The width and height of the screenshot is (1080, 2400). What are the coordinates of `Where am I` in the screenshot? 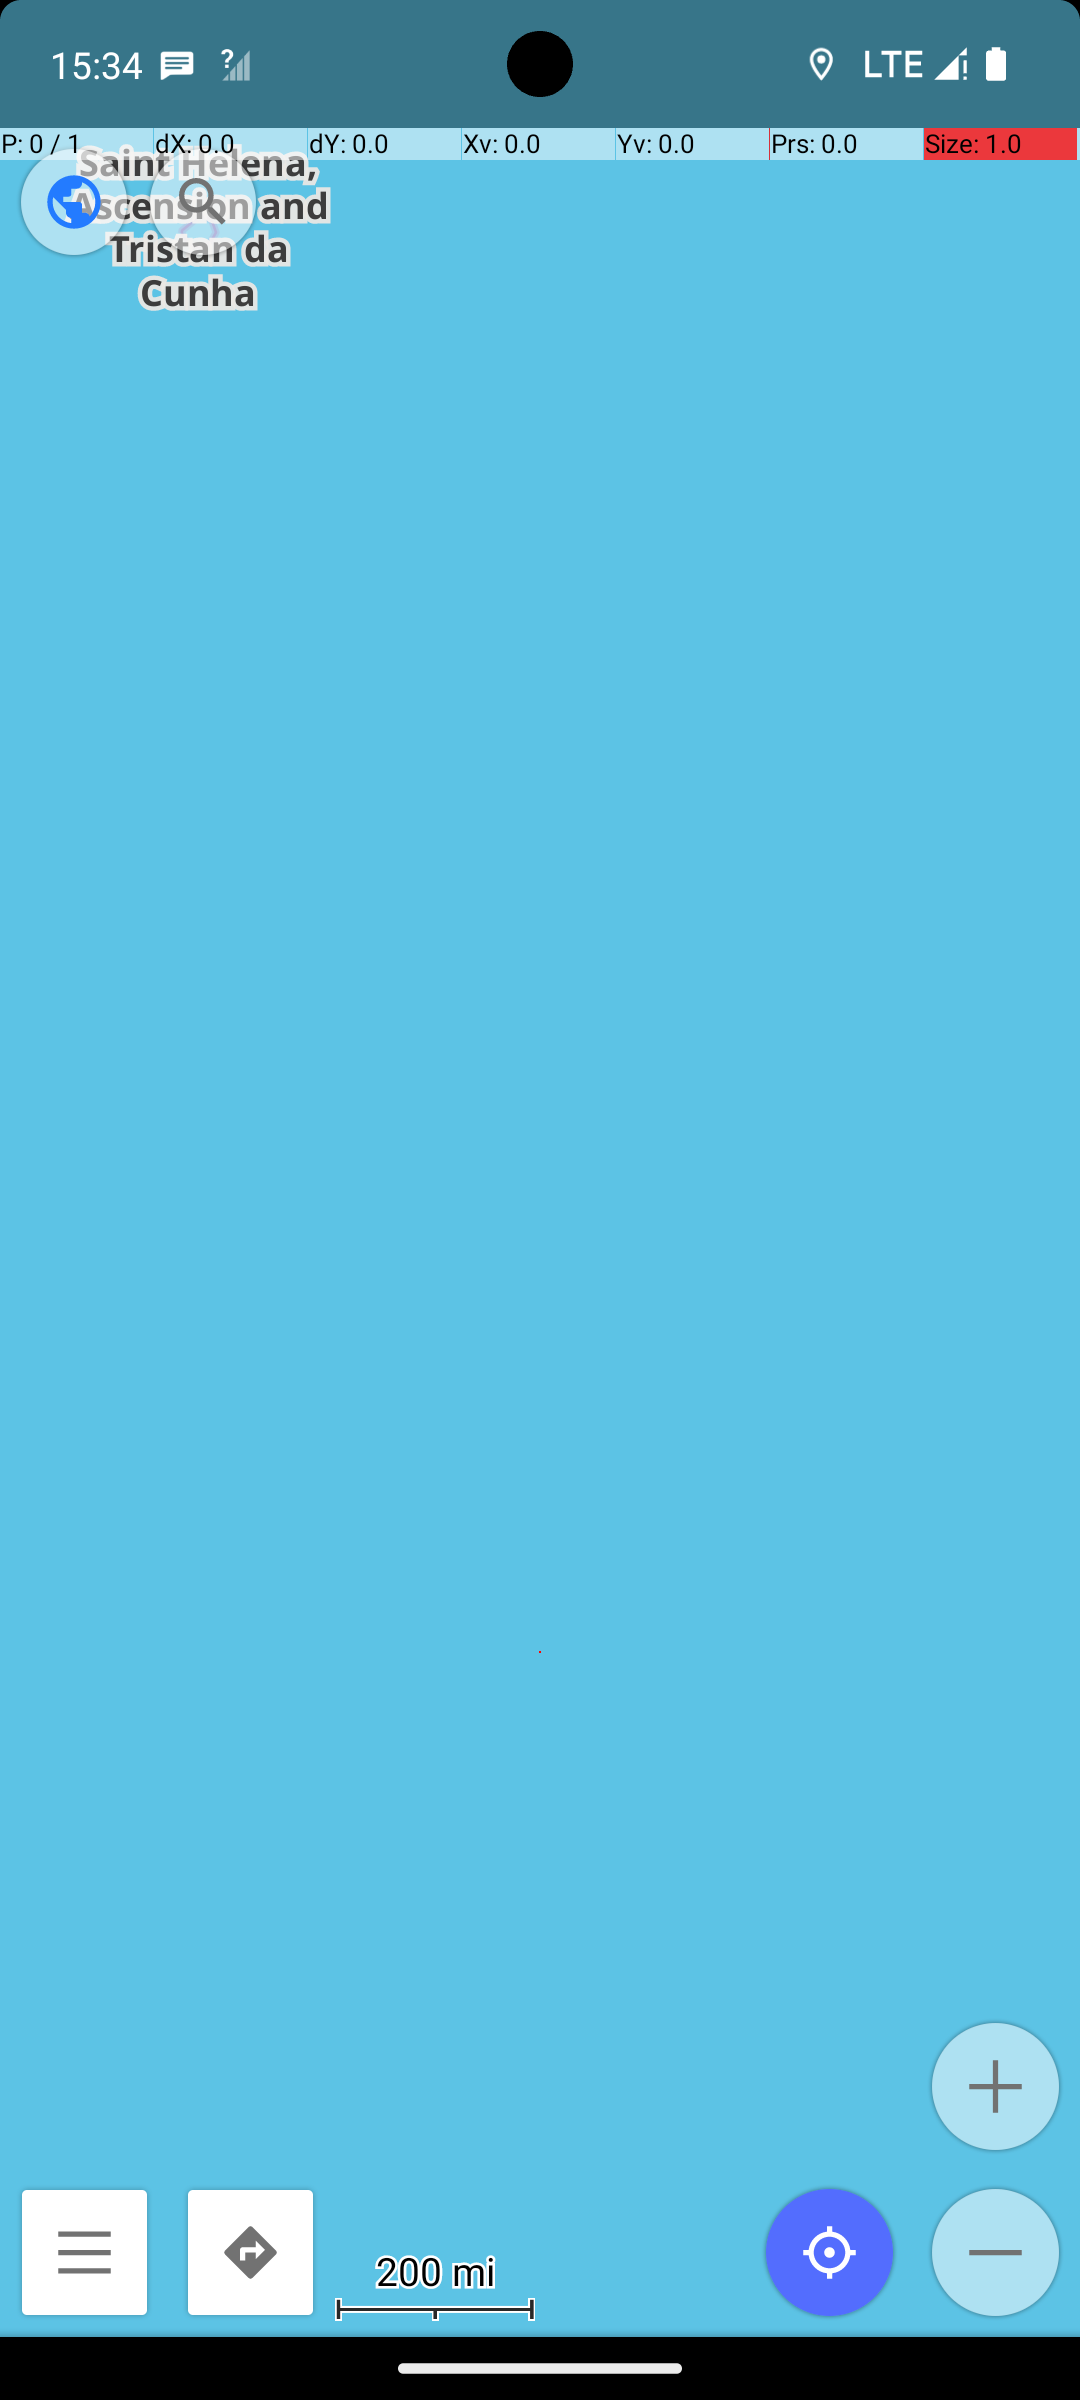 It's located at (830, 2252).